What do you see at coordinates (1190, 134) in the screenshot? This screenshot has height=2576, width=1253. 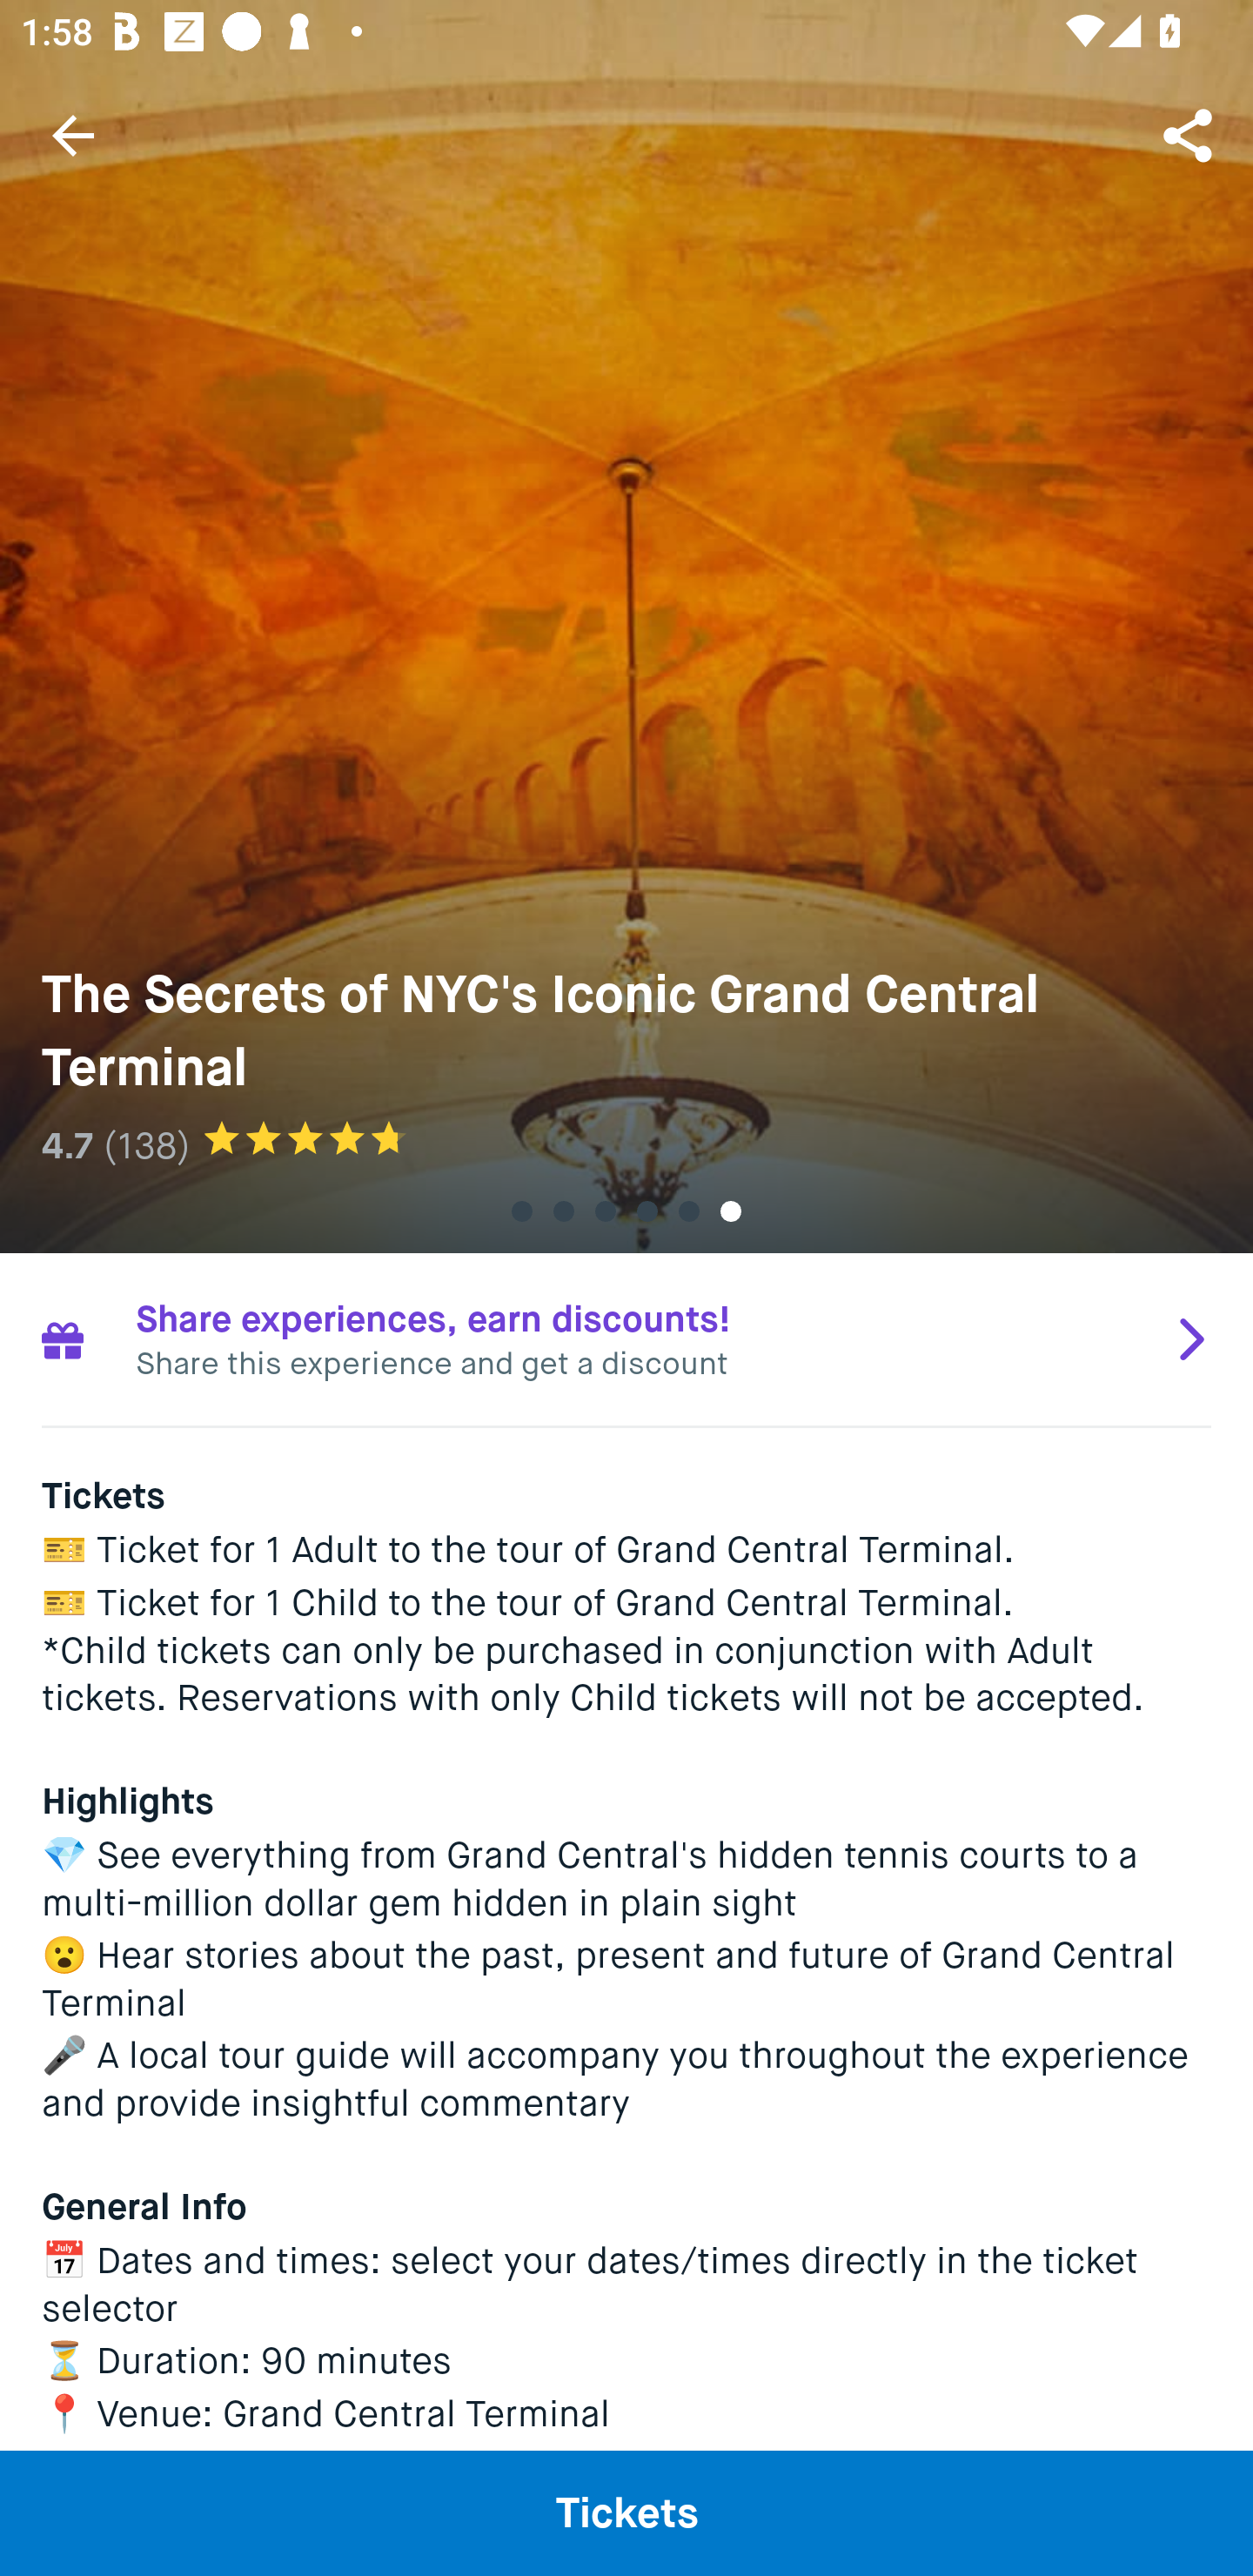 I see `Share` at bounding box center [1190, 134].